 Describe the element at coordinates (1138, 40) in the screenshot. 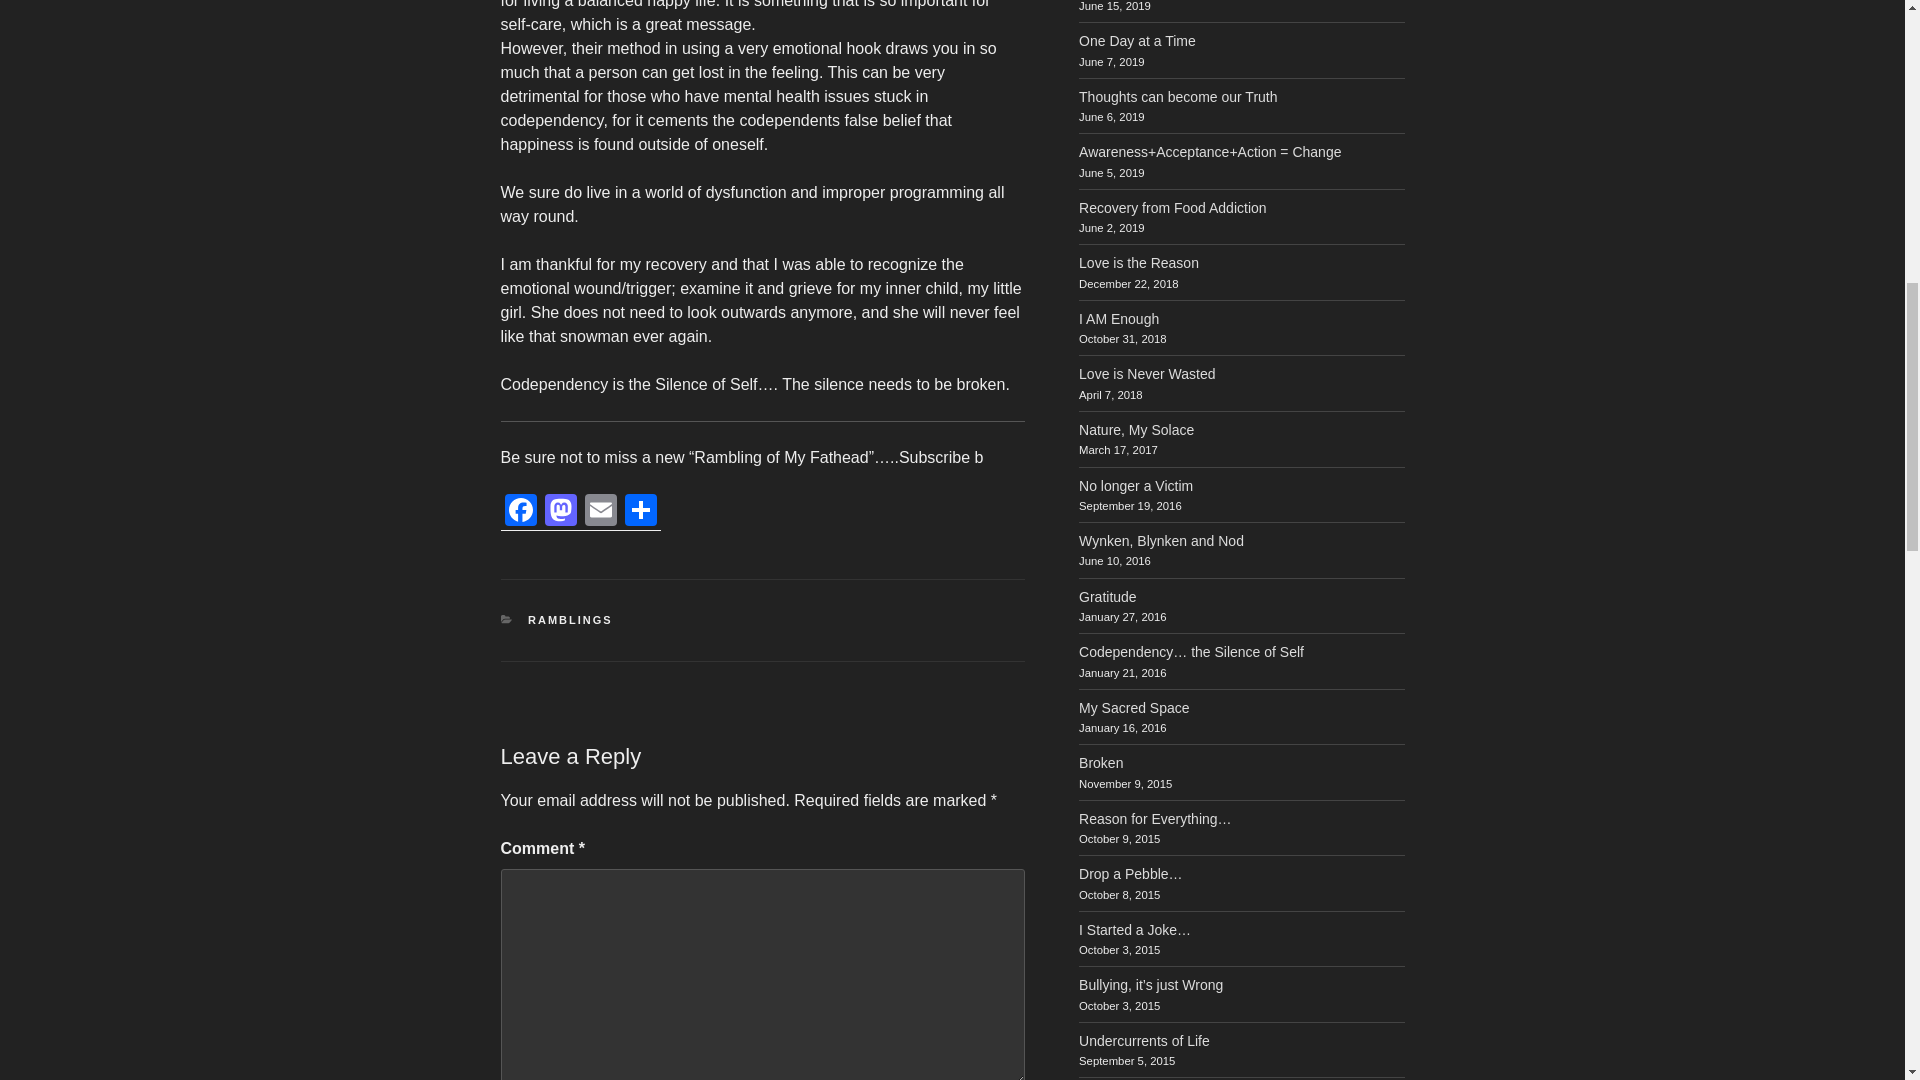

I see `One Day at a Time` at that location.